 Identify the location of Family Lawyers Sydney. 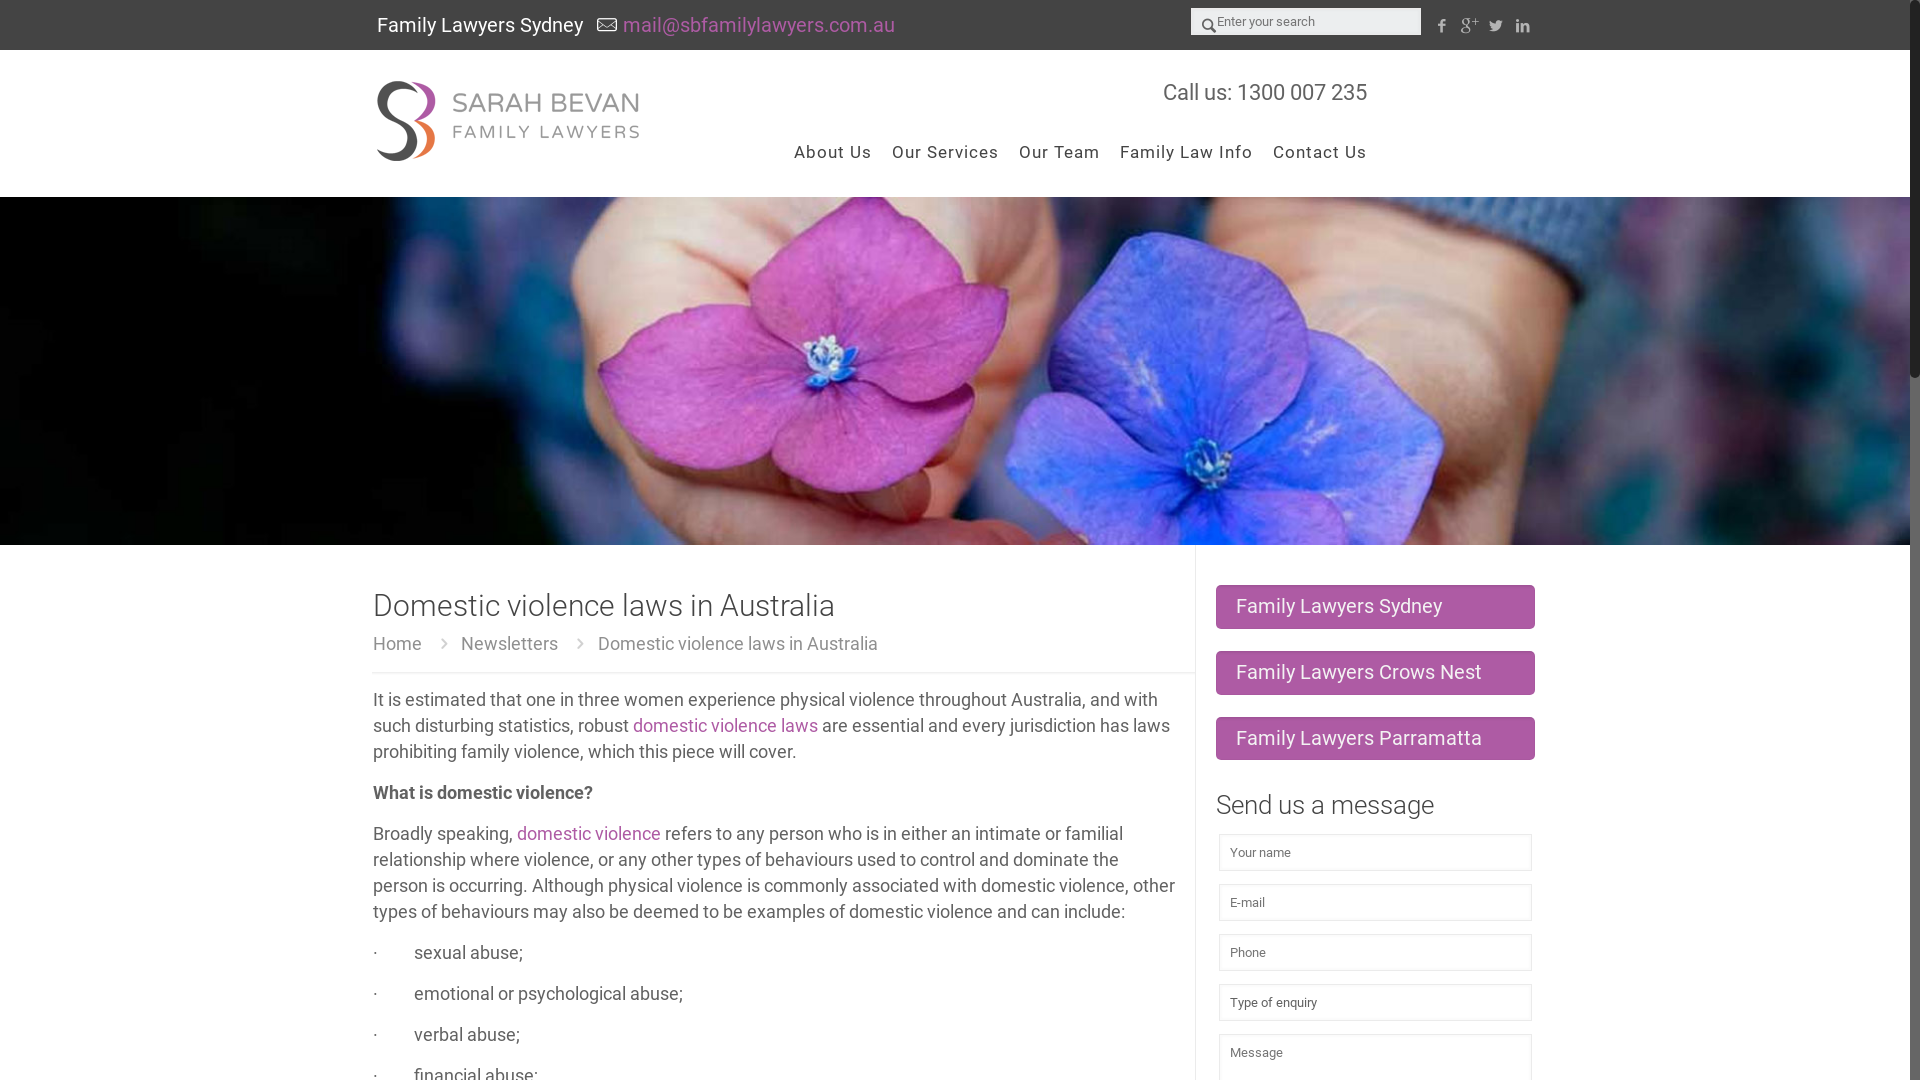
(510, 120).